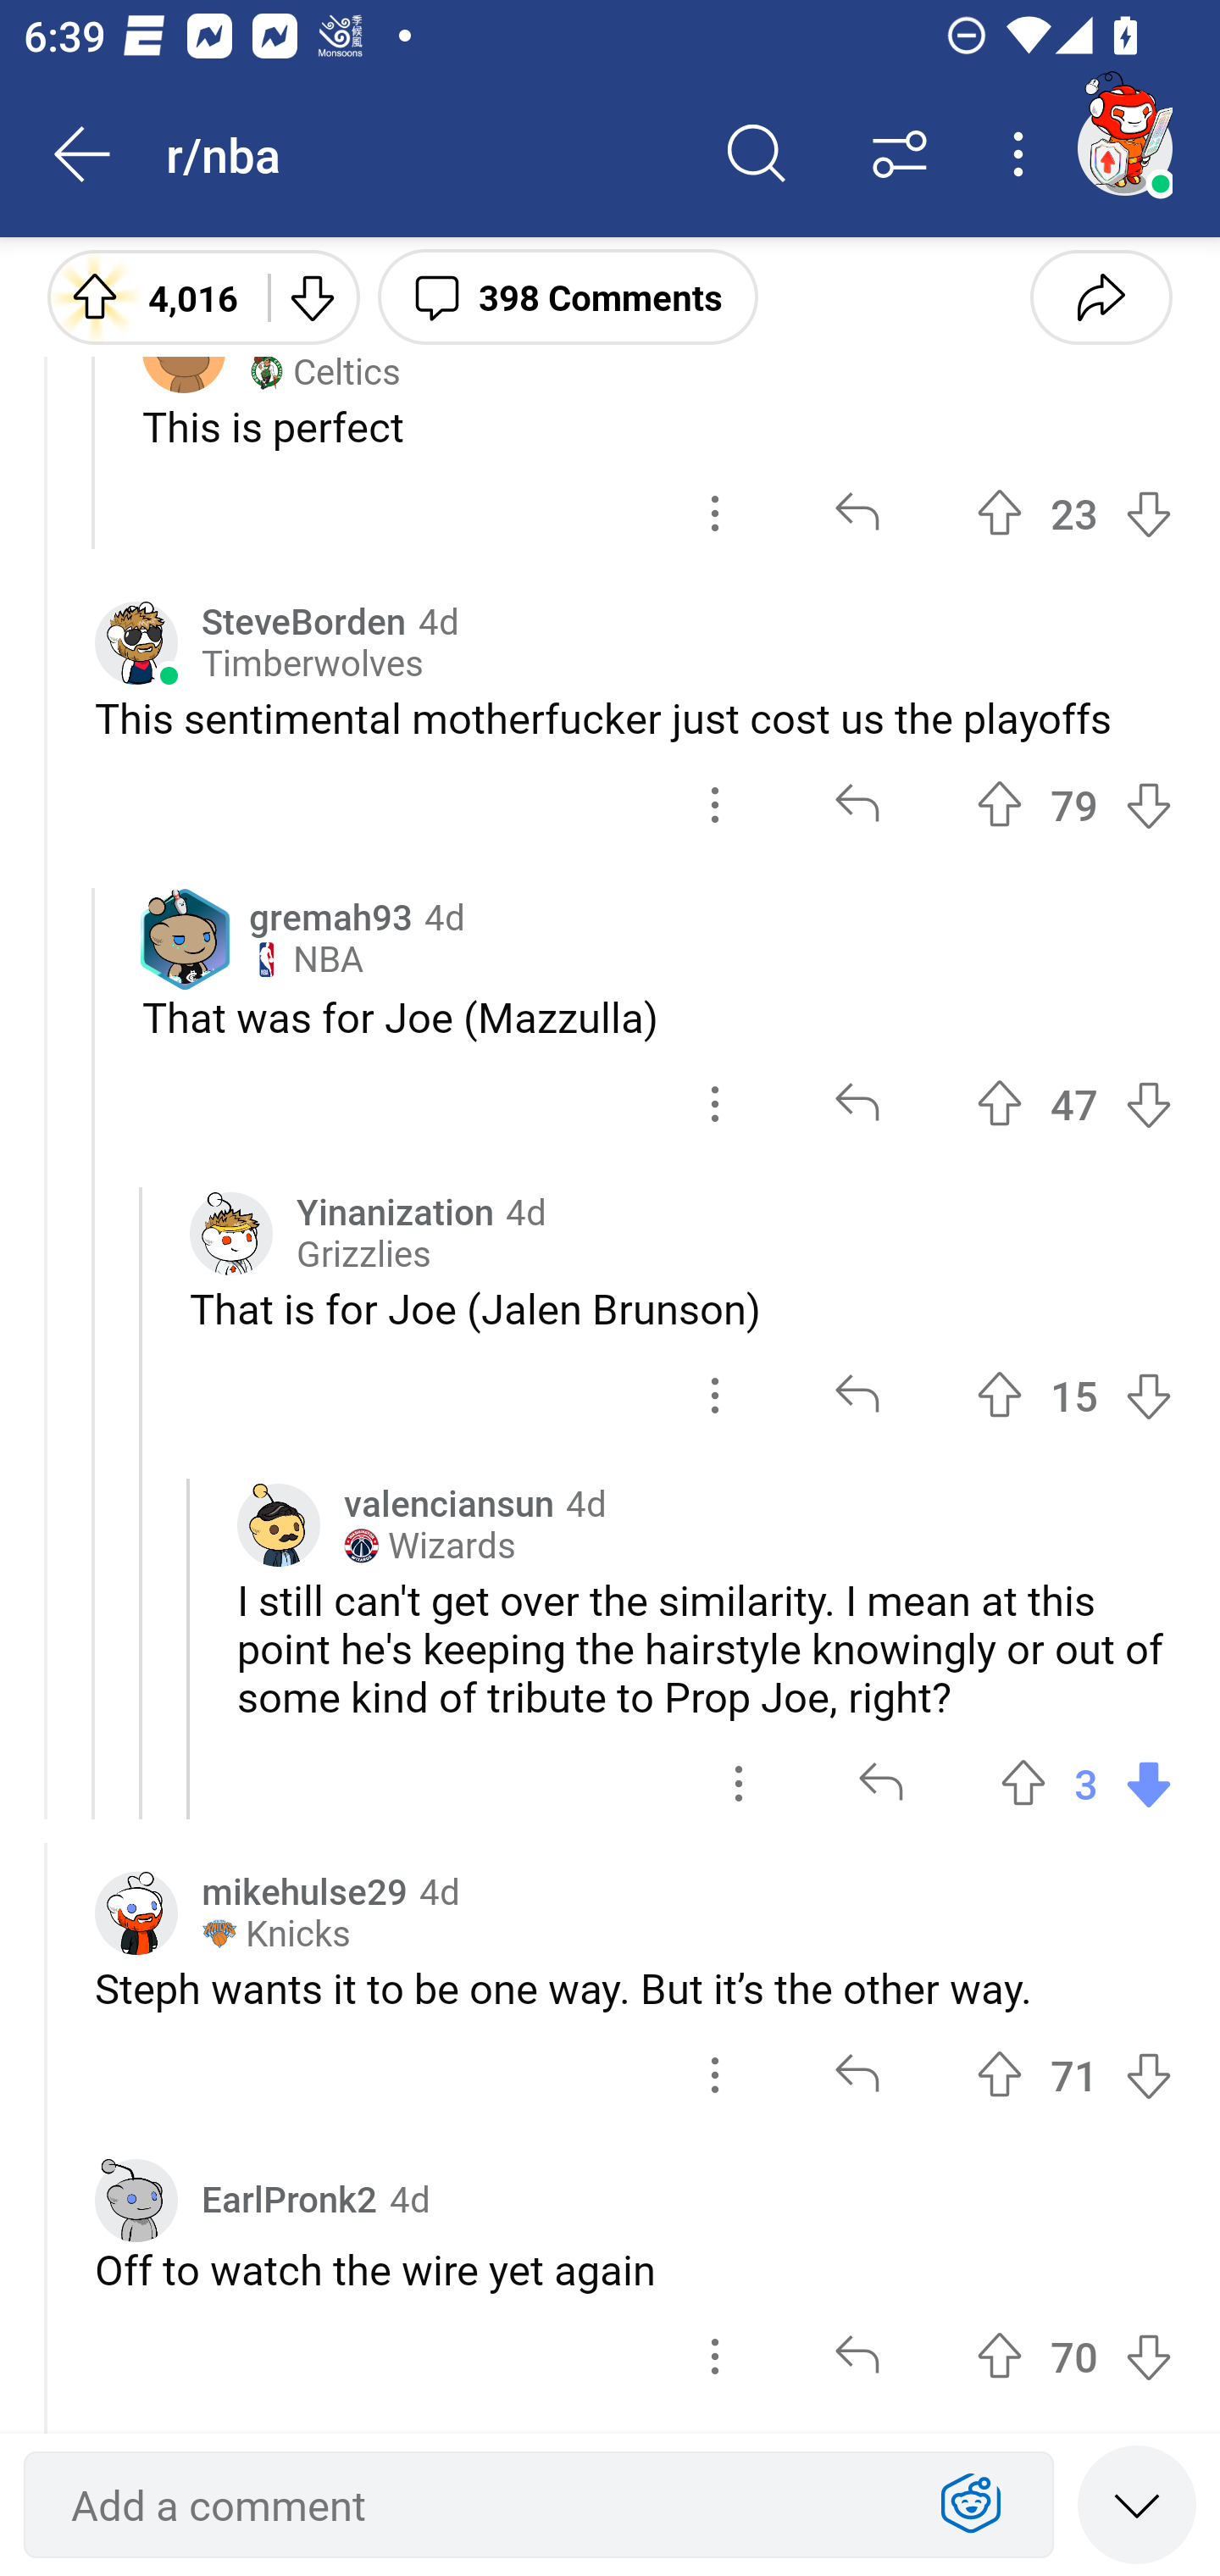 This screenshot has width=1220, height=2576. I want to click on Upvote 15 15 votes Downvote, so click(1074, 1396).